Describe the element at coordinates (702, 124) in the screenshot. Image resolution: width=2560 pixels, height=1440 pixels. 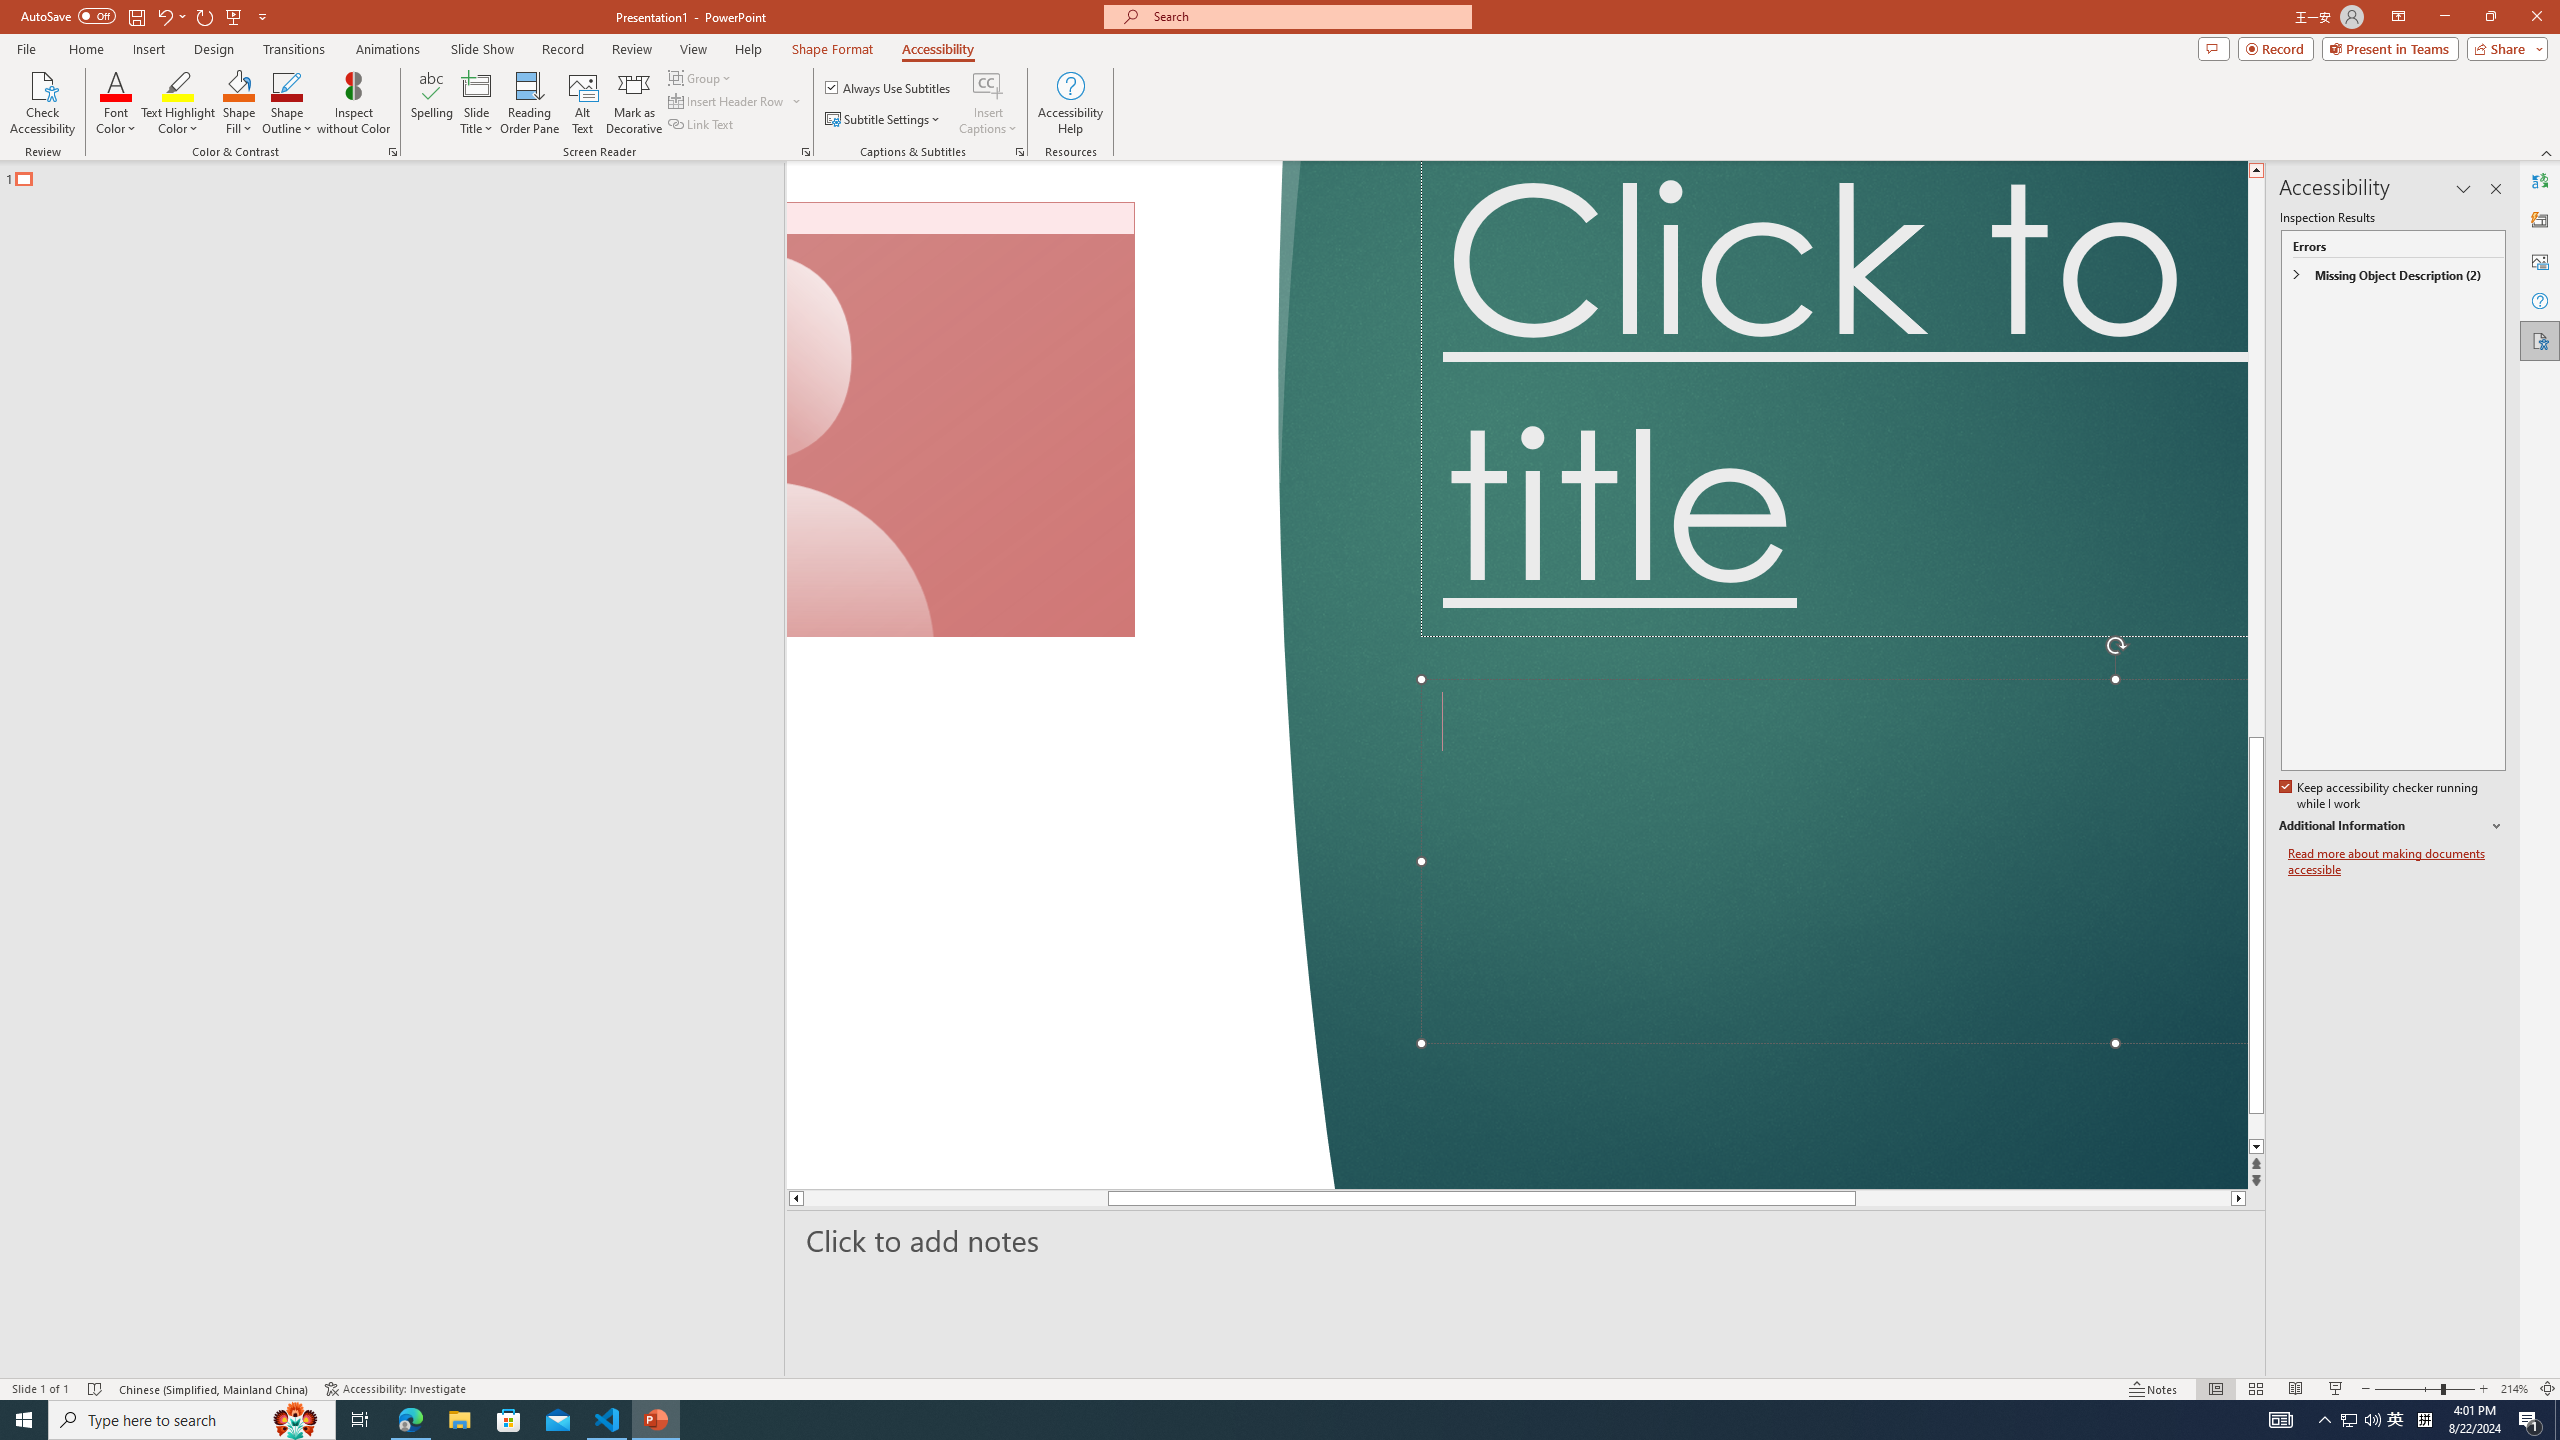
I see `Link Text` at that location.